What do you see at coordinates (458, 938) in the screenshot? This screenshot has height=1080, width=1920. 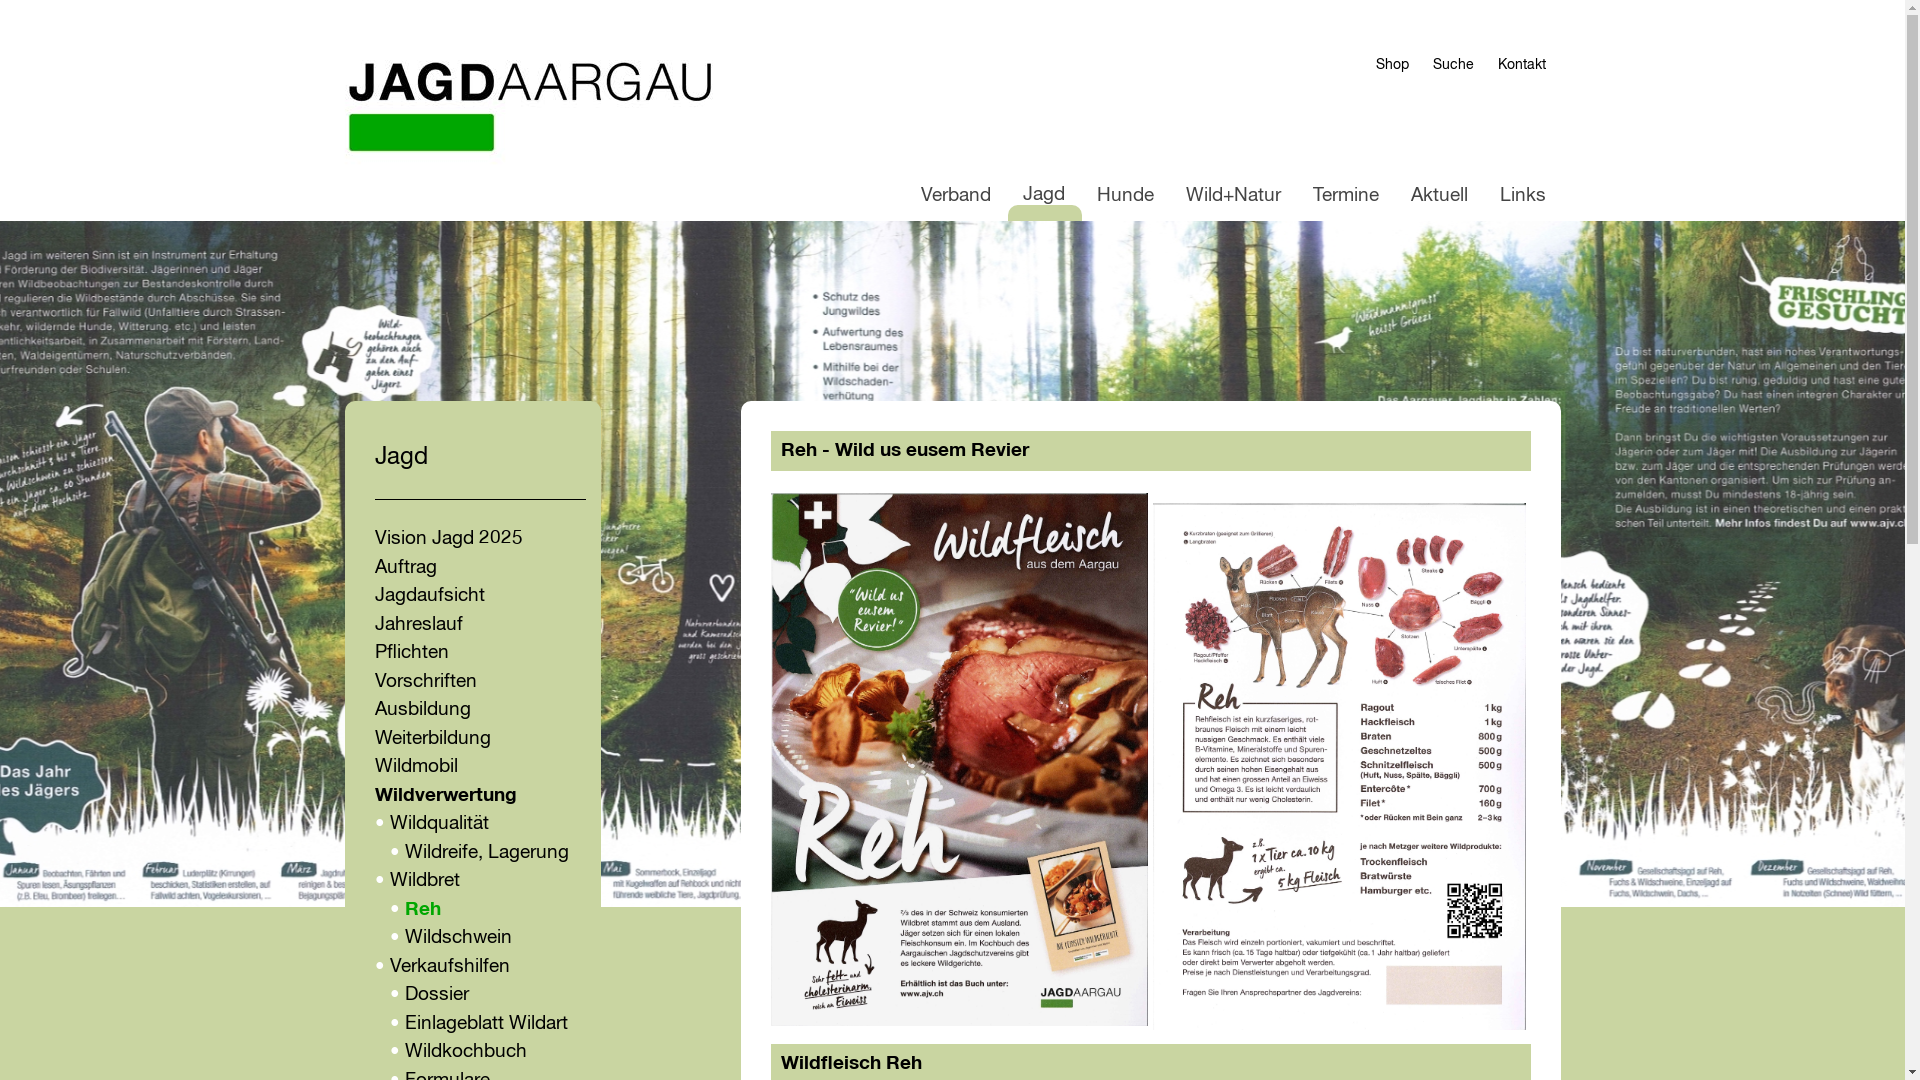 I see `Wildschwein` at bounding box center [458, 938].